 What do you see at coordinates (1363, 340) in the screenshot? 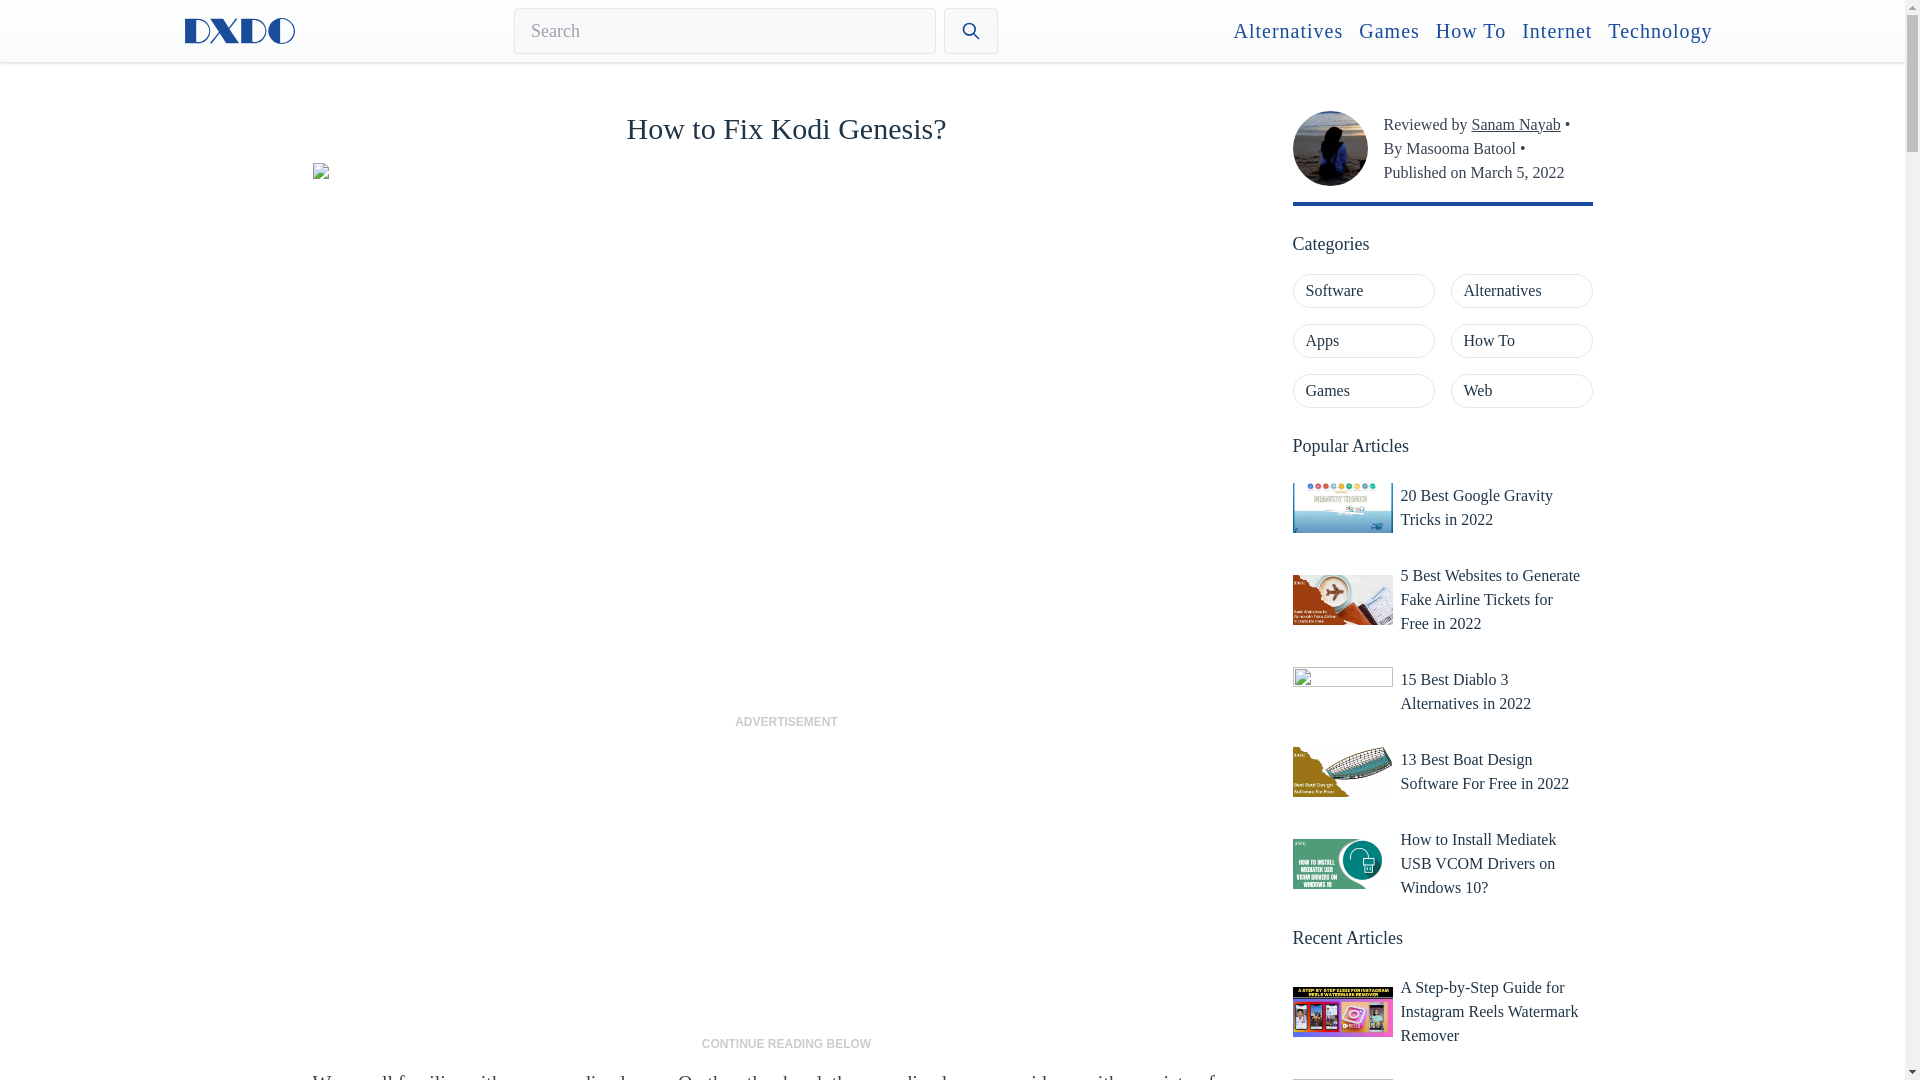
I see `Apps` at bounding box center [1363, 340].